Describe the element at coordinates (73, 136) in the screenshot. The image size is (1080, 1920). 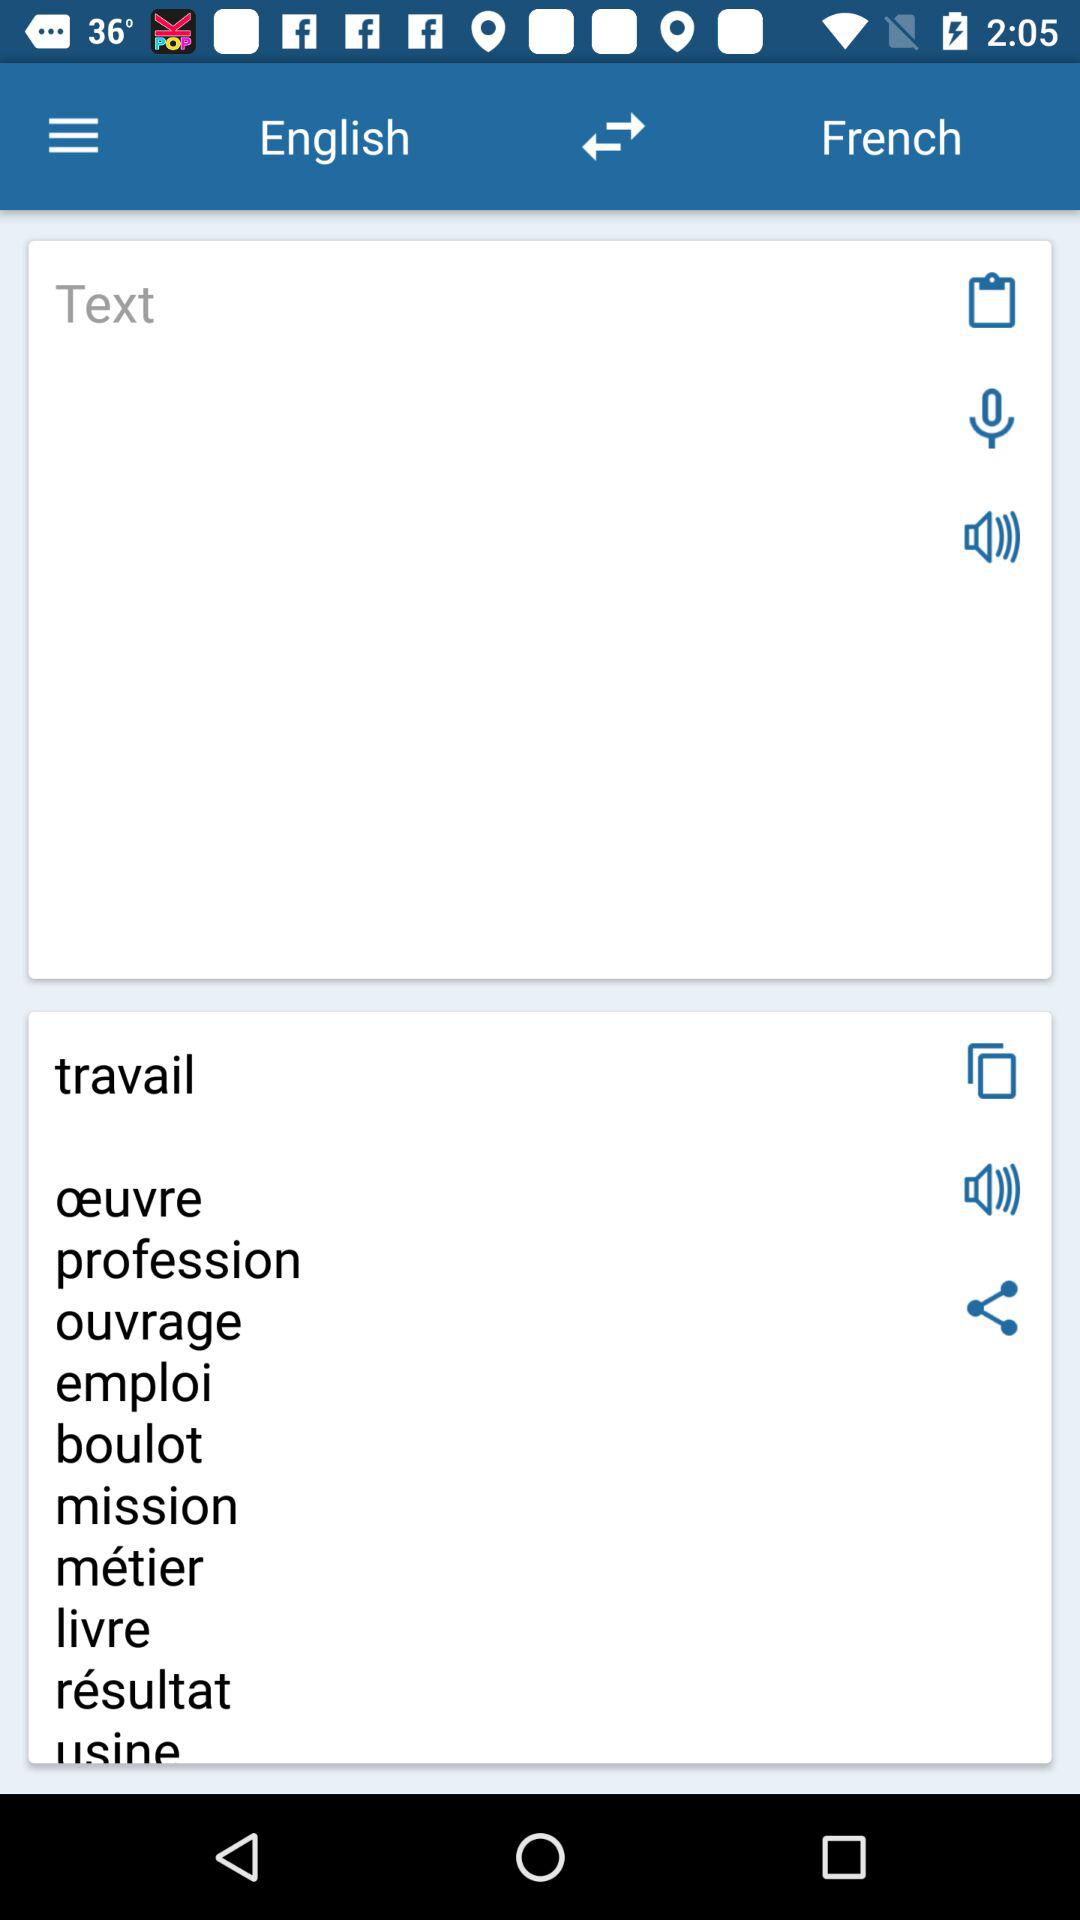
I see `turn on the icon to the left of the english icon` at that location.